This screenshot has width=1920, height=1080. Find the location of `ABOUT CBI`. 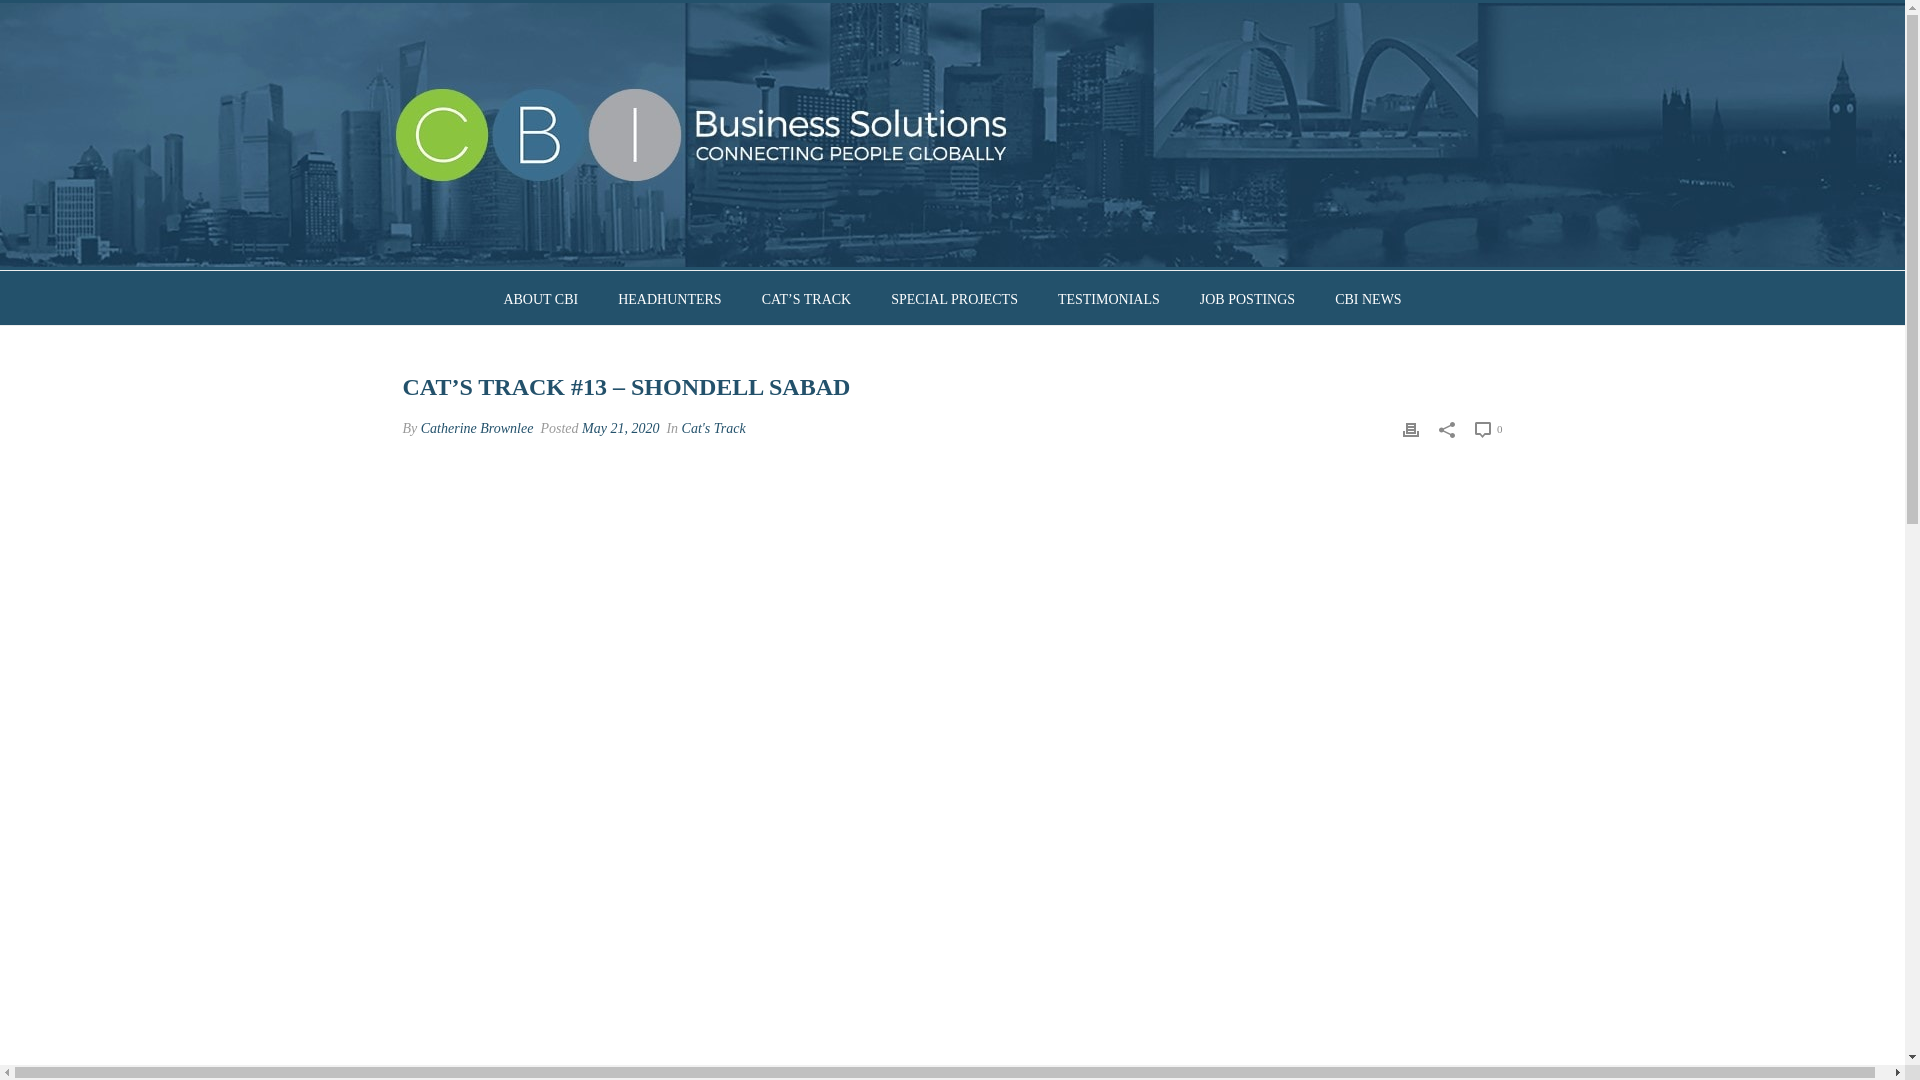

ABOUT CBI is located at coordinates (540, 298).